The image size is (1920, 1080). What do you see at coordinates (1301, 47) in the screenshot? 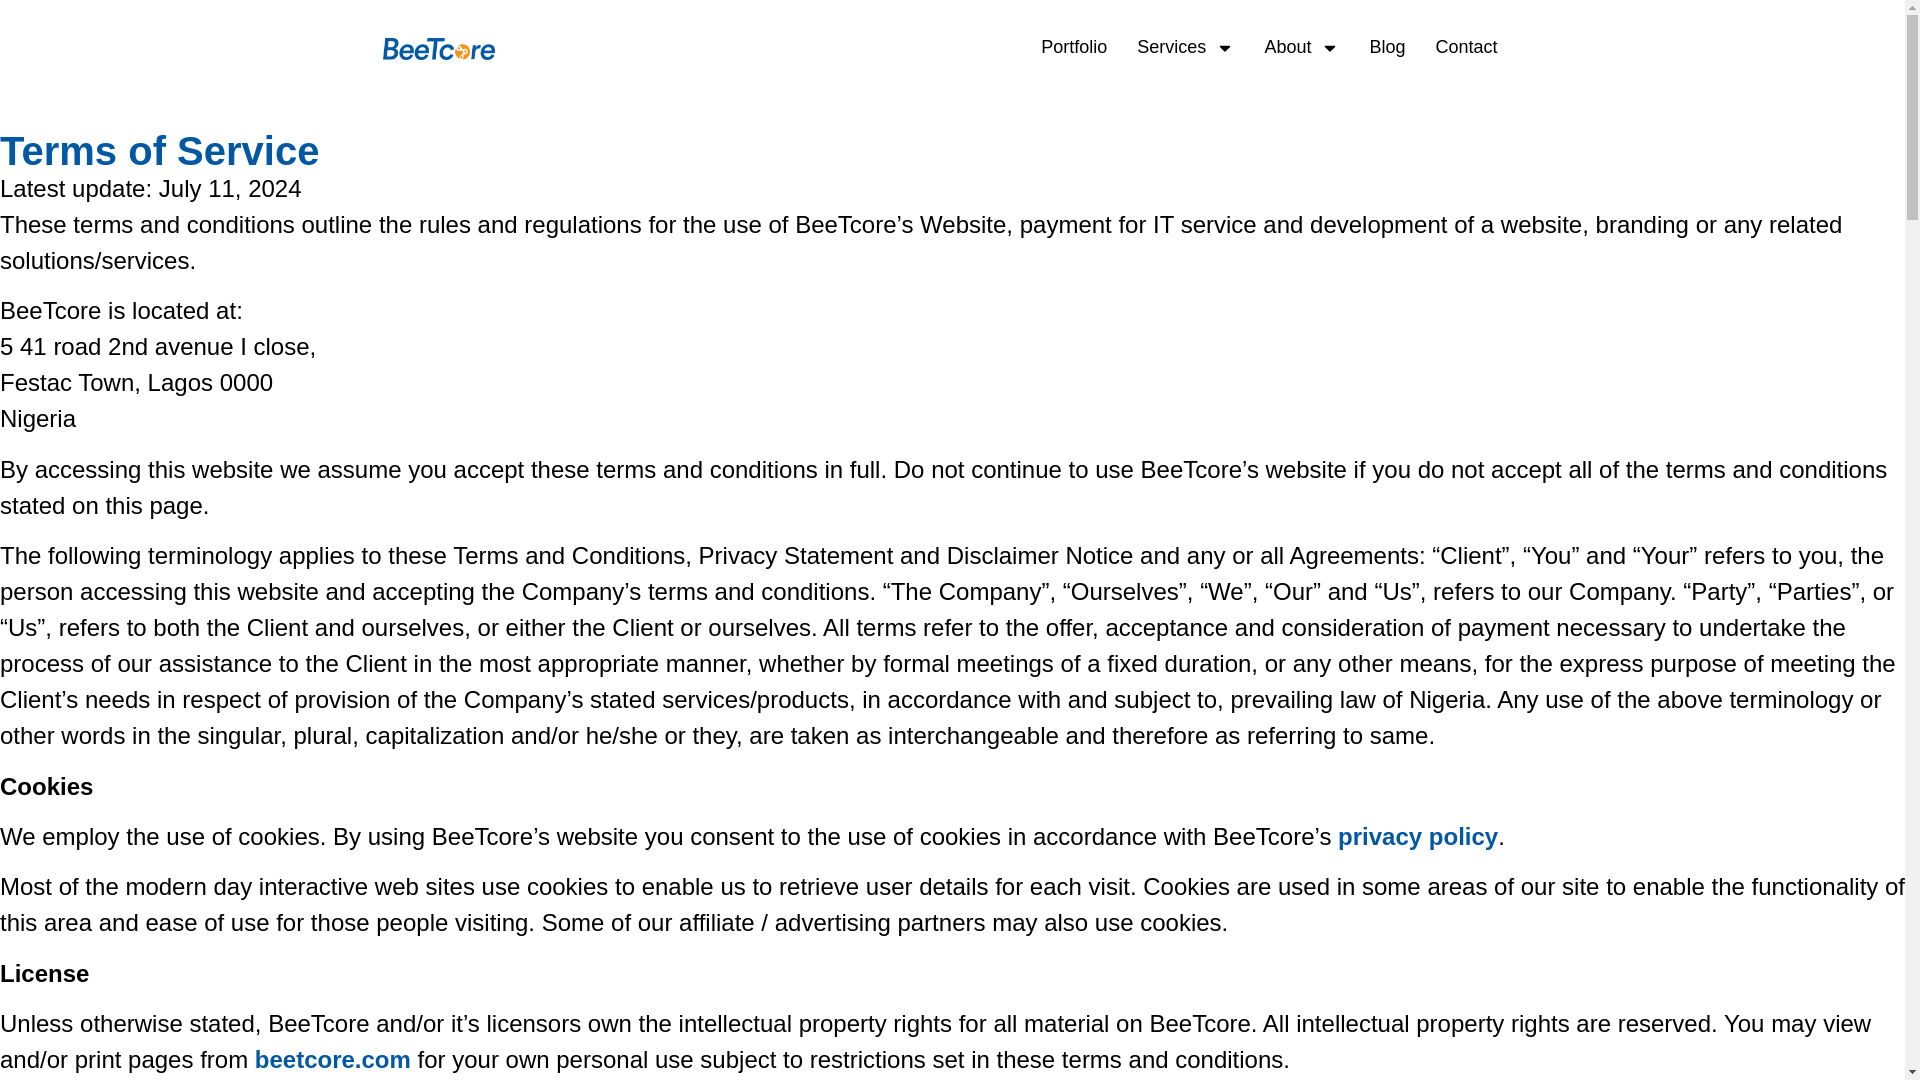
I see `About` at bounding box center [1301, 47].